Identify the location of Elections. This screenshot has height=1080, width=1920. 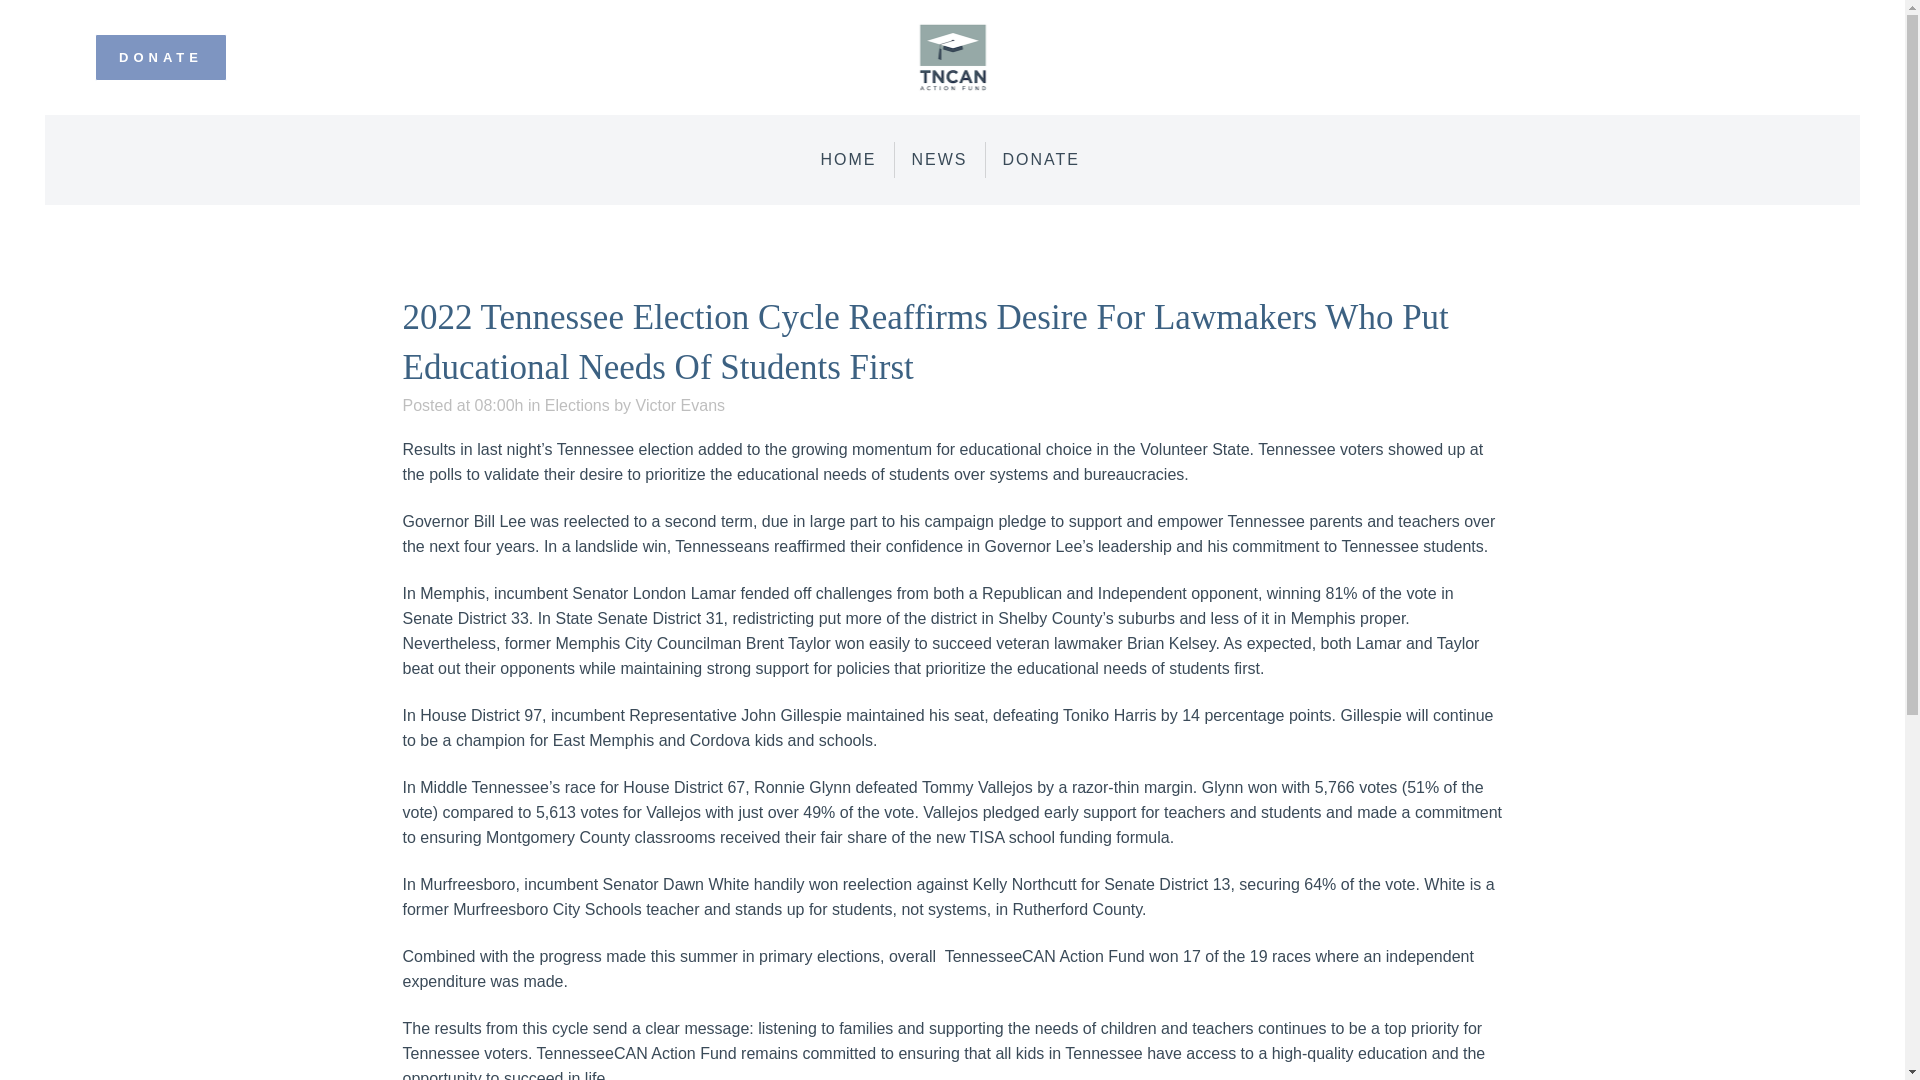
(578, 405).